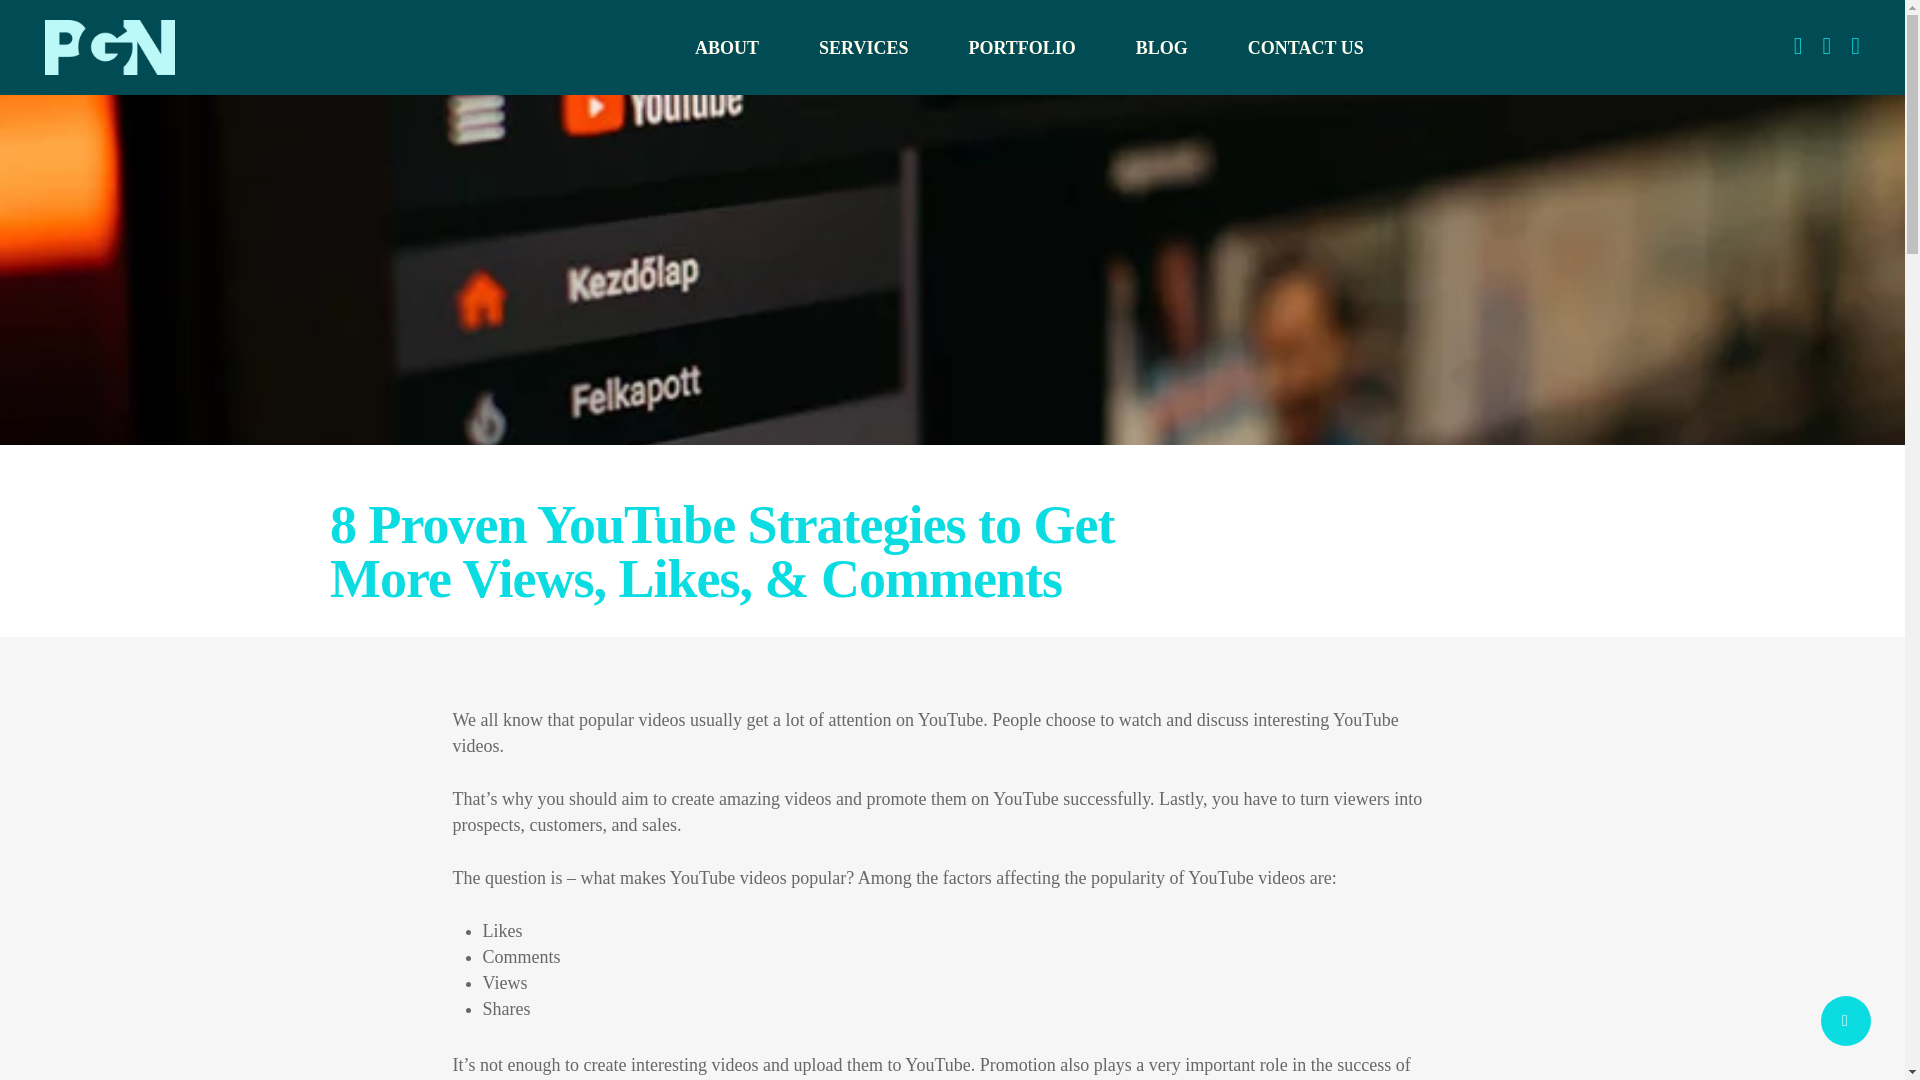 This screenshot has width=1920, height=1080. Describe the element at coordinates (406, 624) in the screenshot. I see `Posts by PGN Agency` at that location.